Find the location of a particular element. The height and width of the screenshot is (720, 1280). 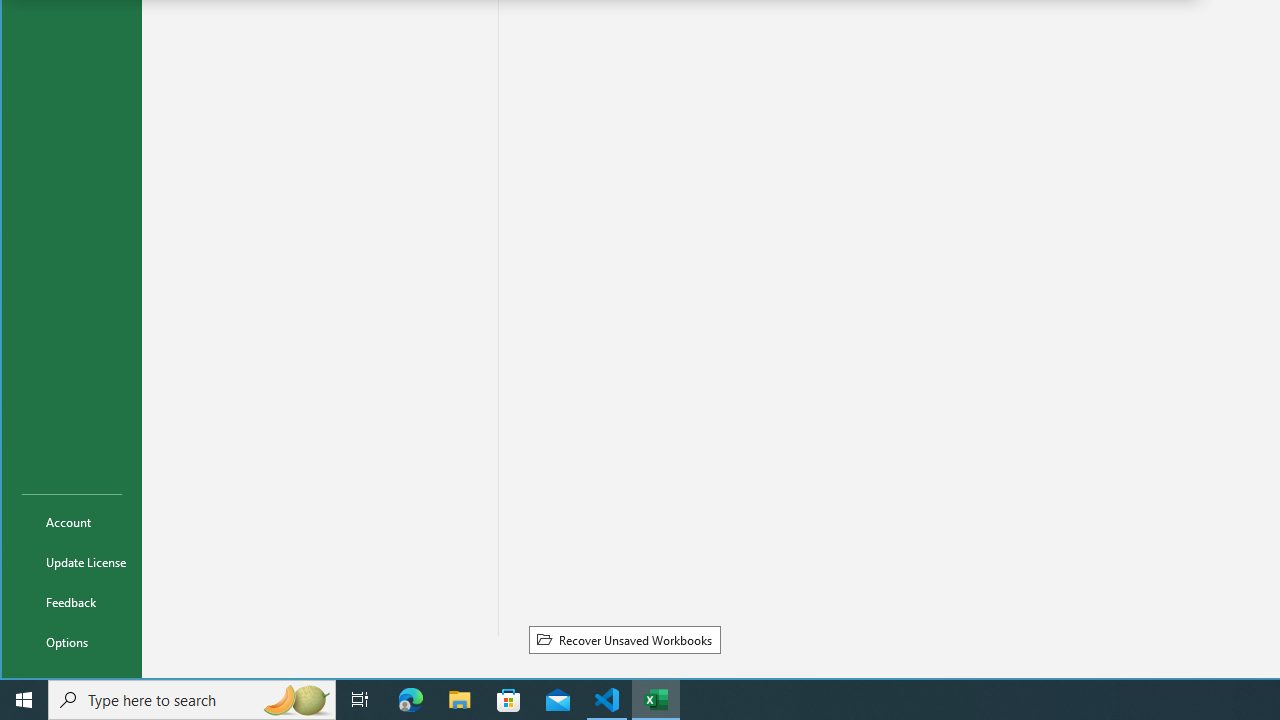

Task View is located at coordinates (360, 700).